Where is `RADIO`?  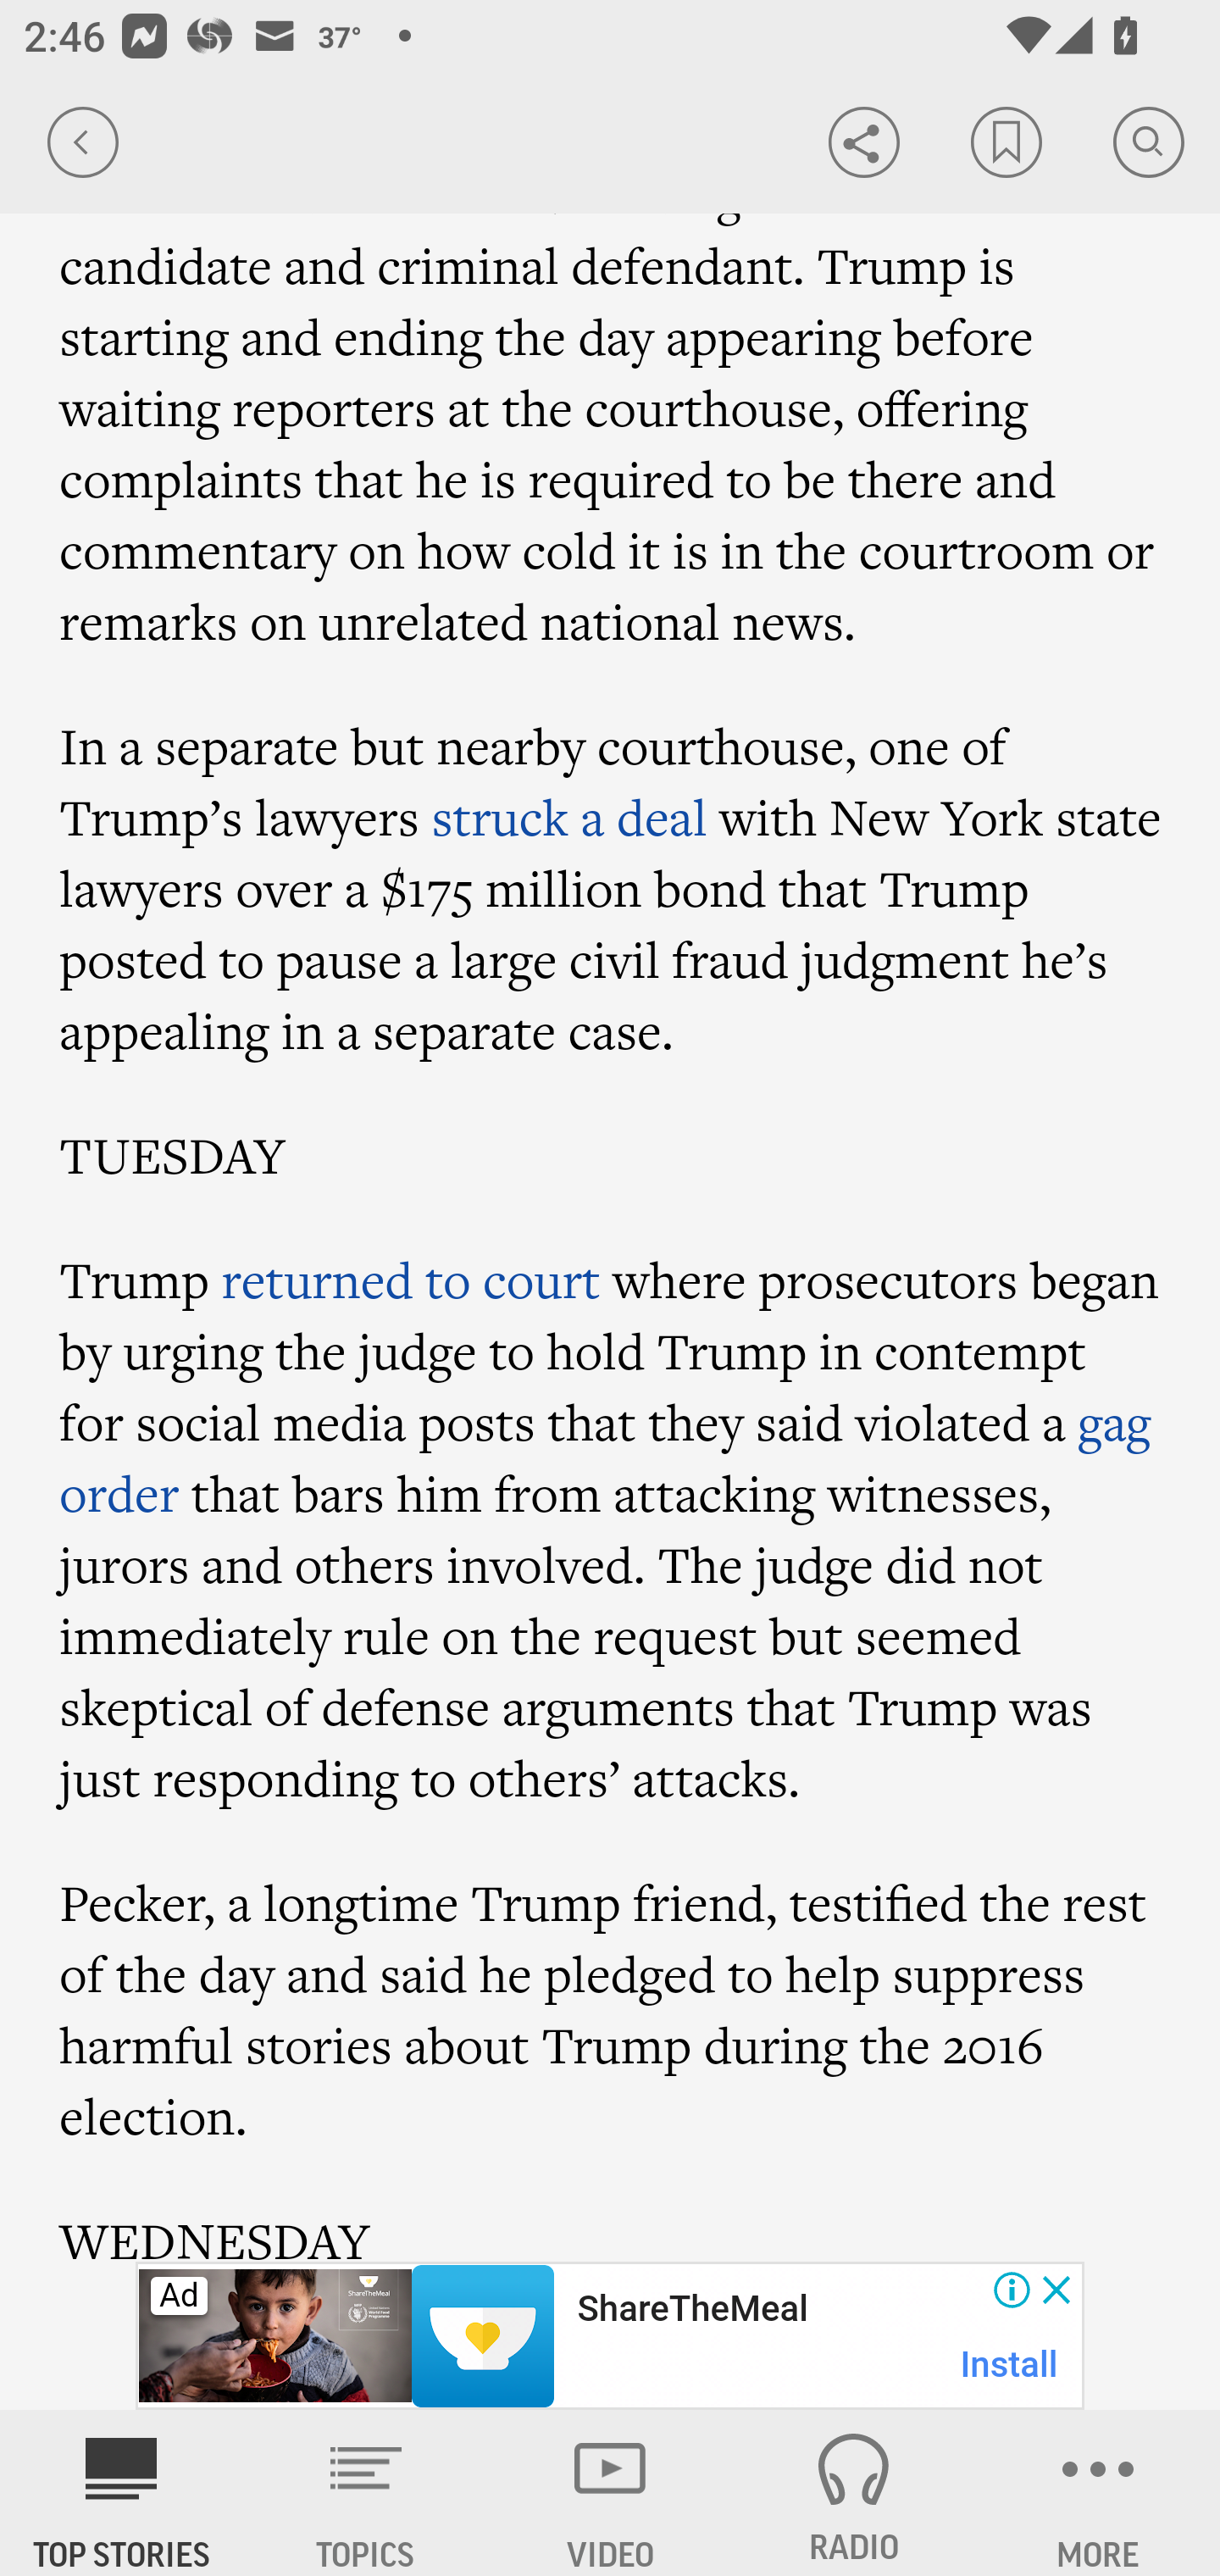
RADIO is located at coordinates (854, 2493).